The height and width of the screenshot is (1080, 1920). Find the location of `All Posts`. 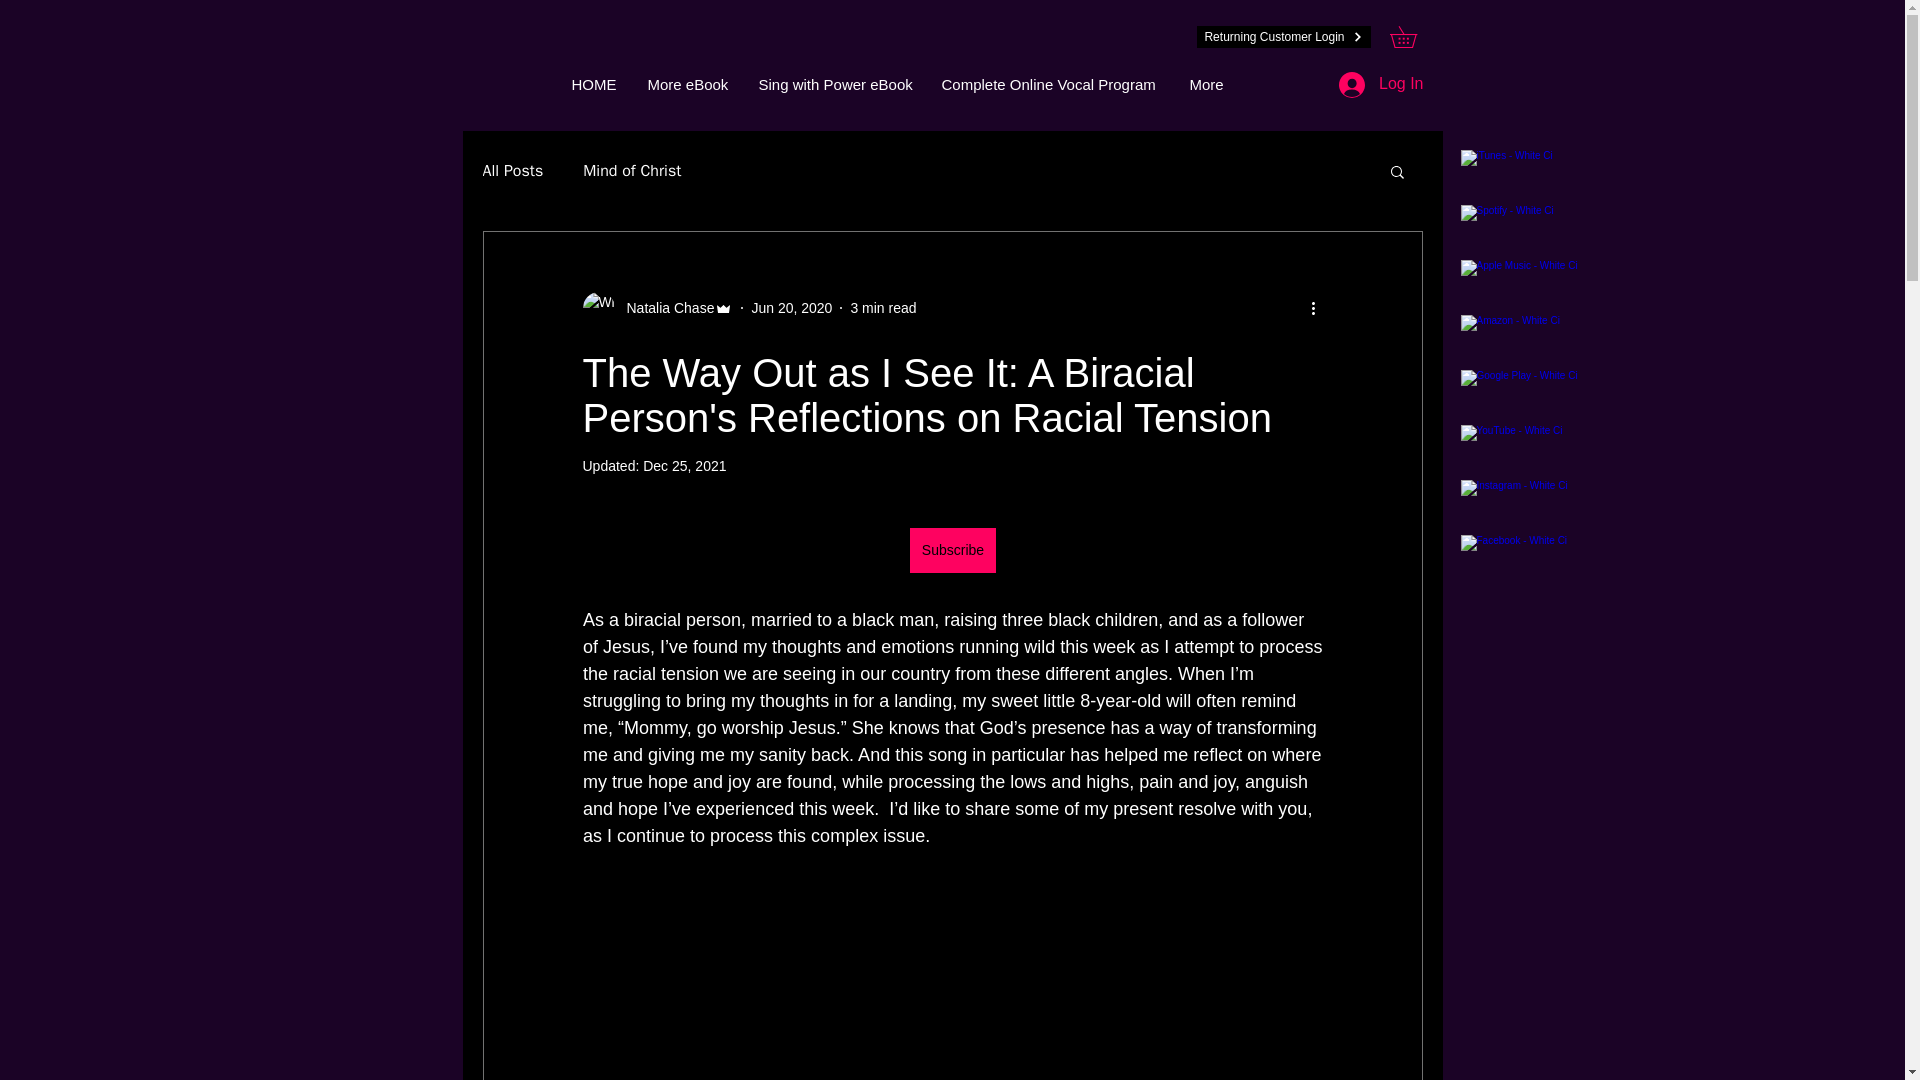

All Posts is located at coordinates (512, 171).